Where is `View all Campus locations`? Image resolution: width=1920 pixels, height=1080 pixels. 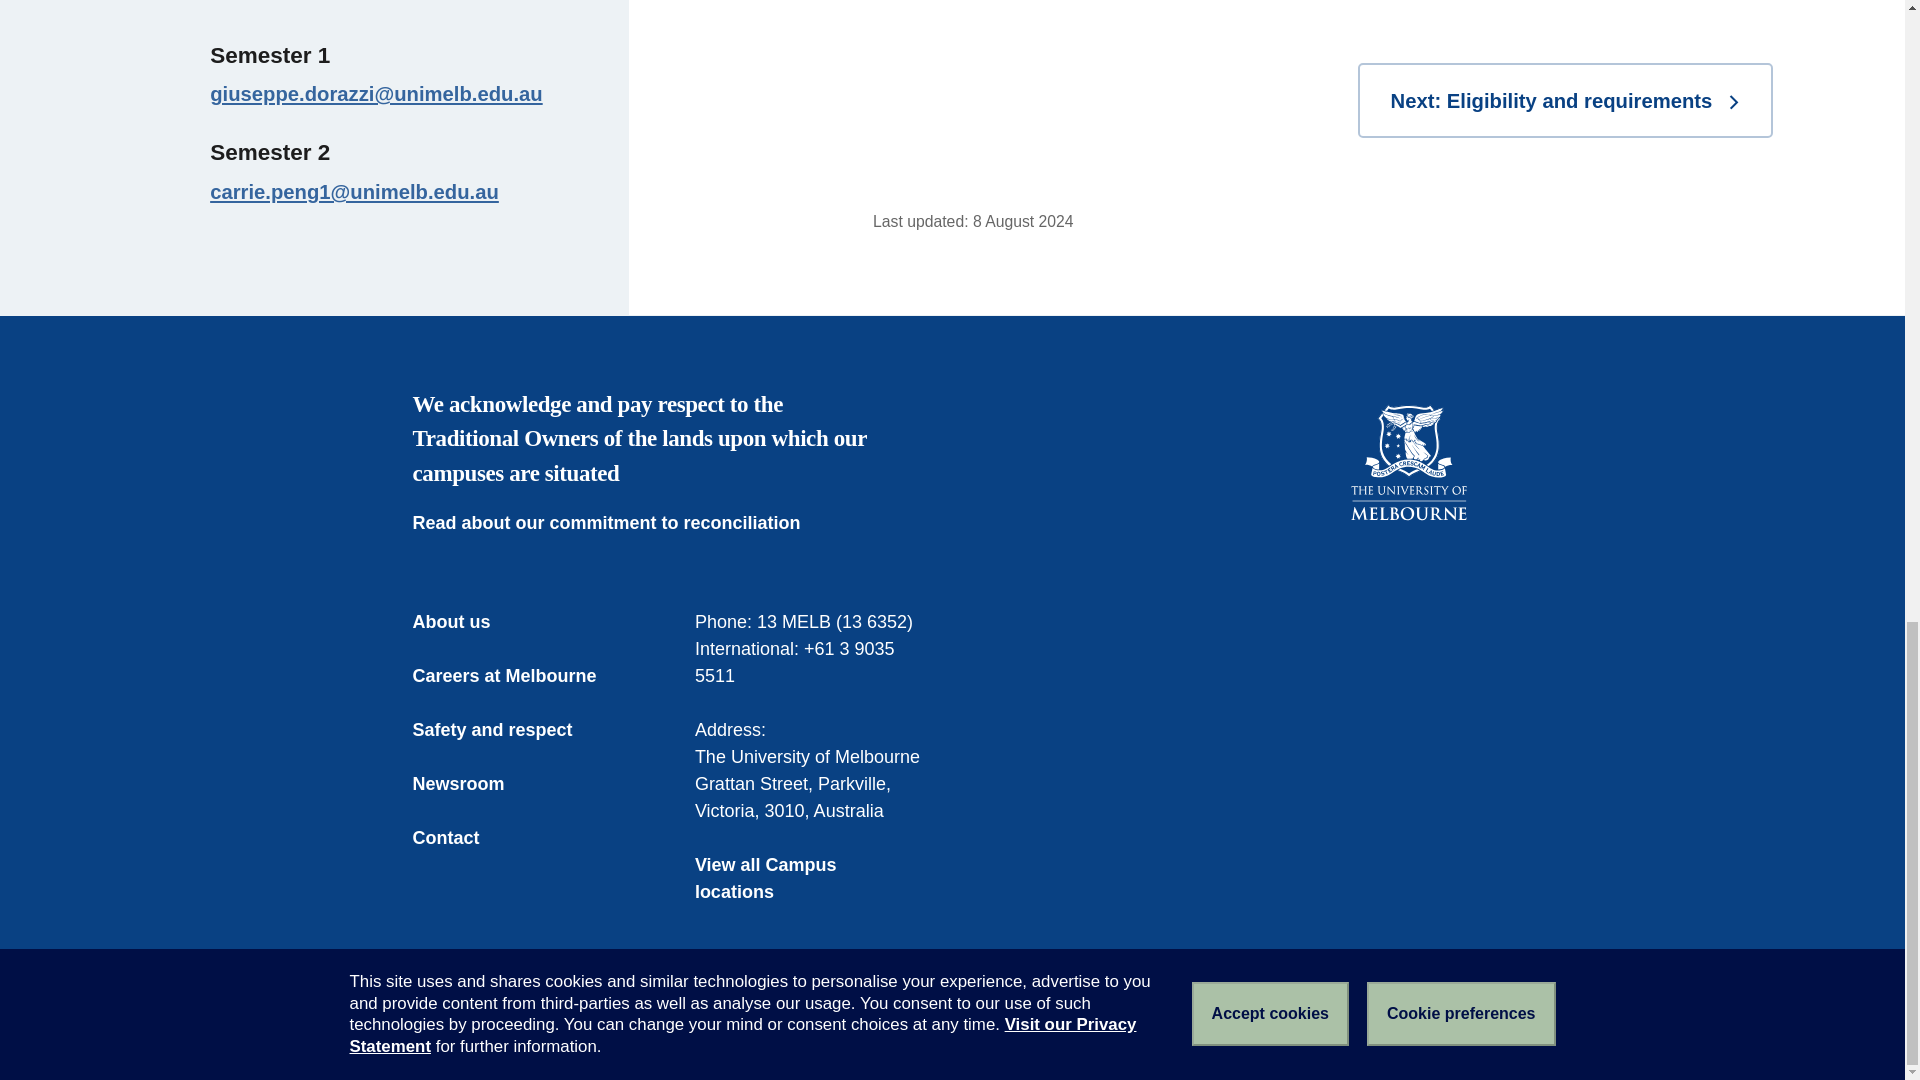
View all Campus locations is located at coordinates (811, 879).